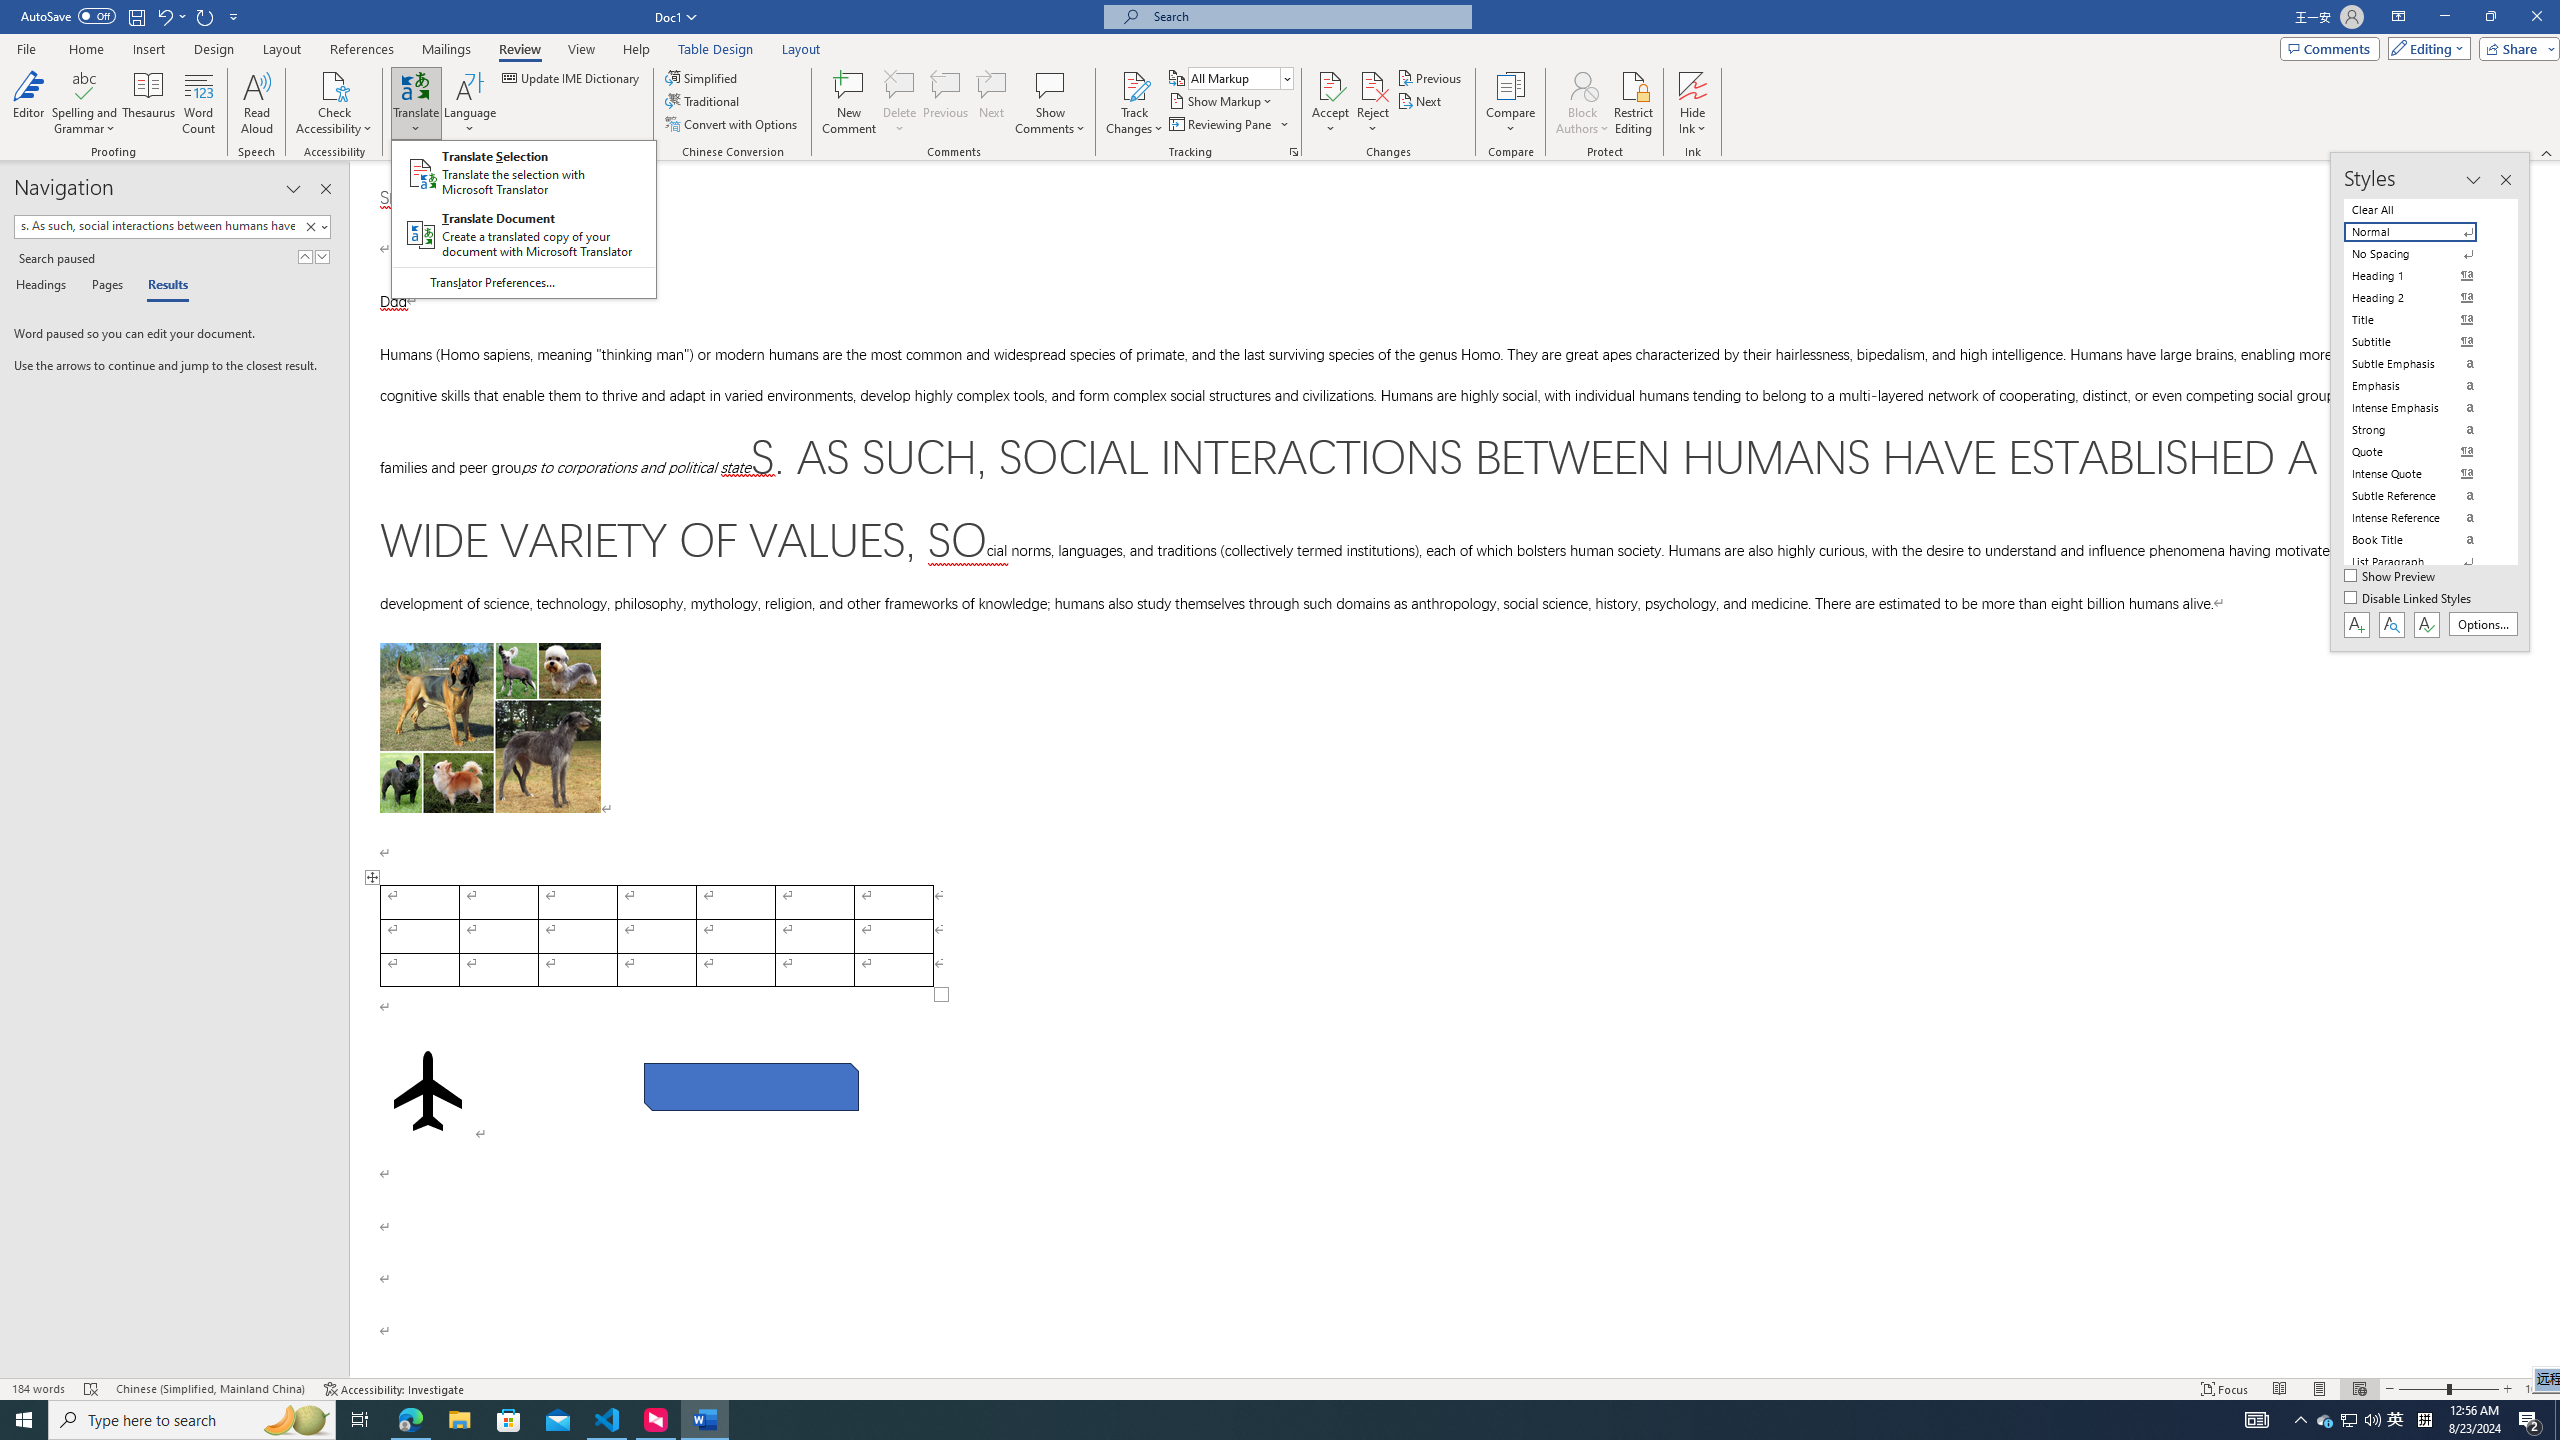 This screenshot has width=2560, height=1440. What do you see at coordinates (704, 78) in the screenshot?
I see `Simplified` at bounding box center [704, 78].